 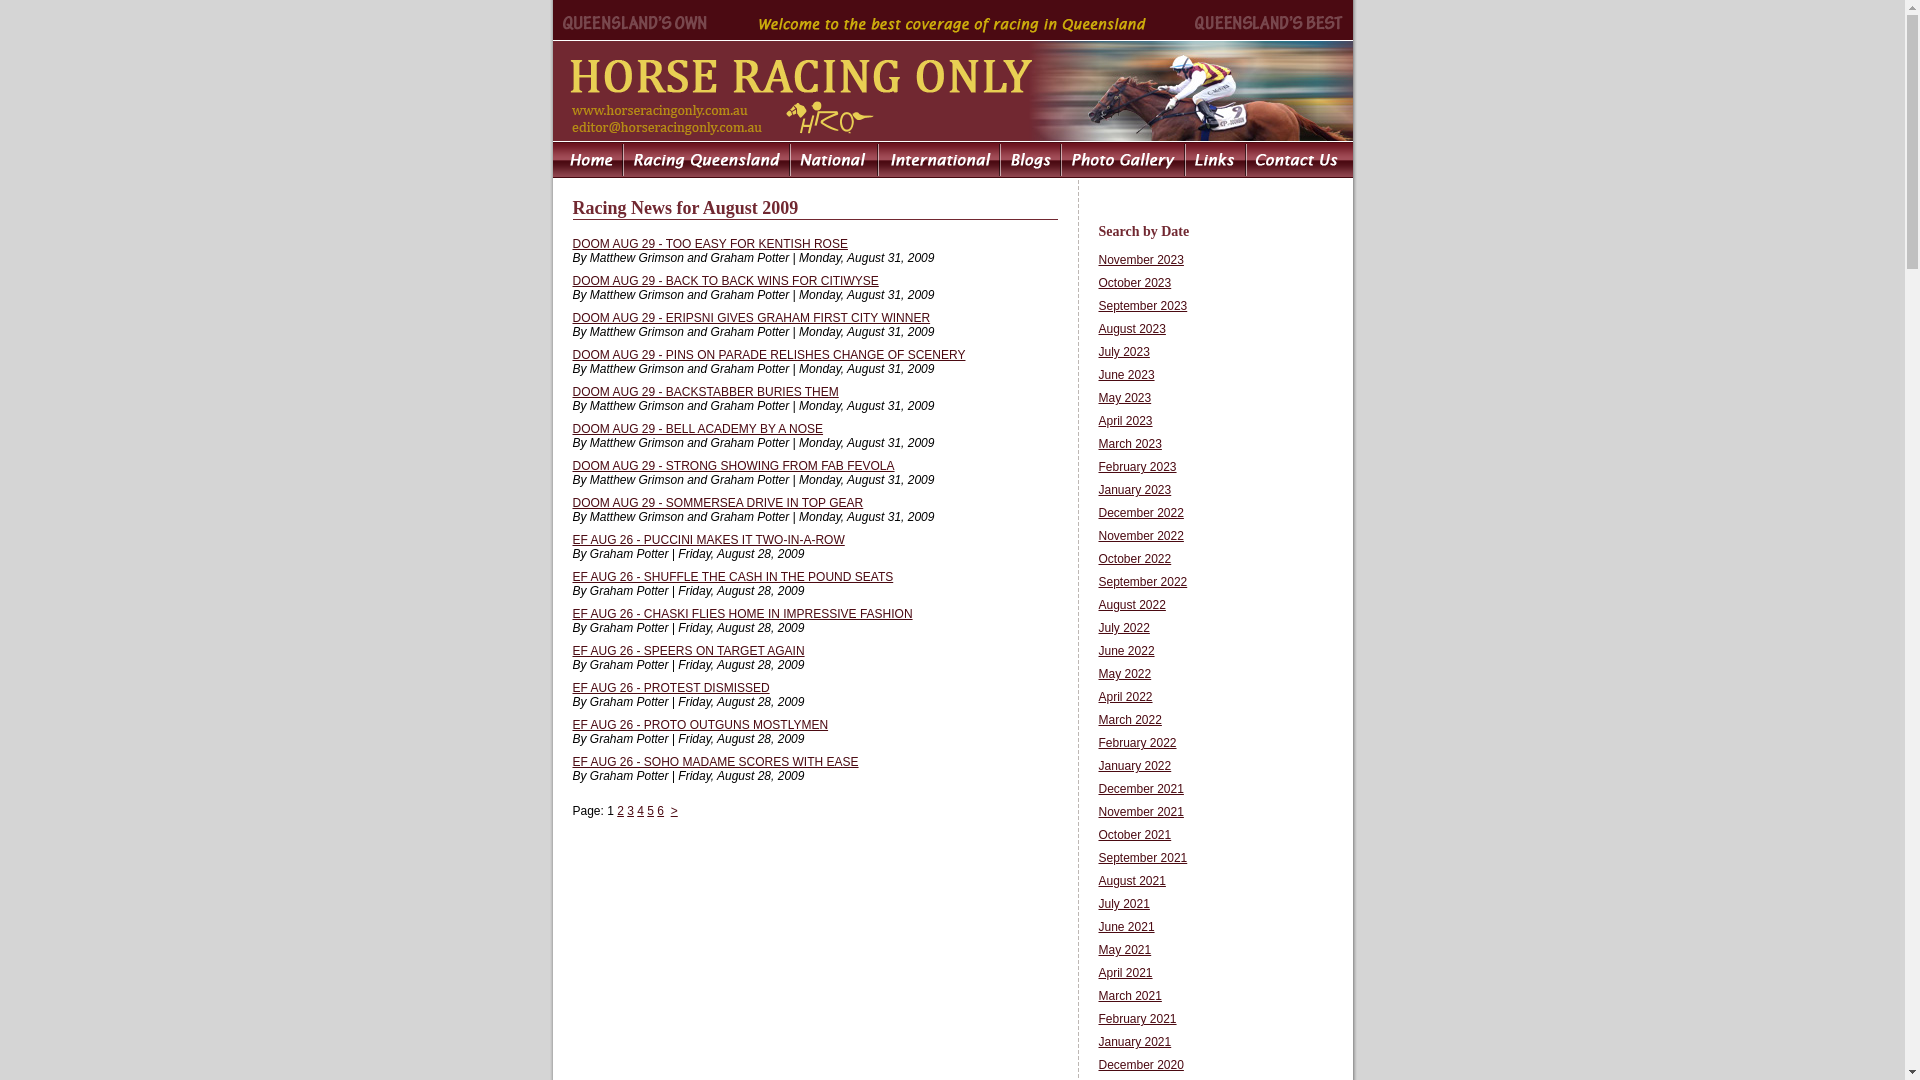 What do you see at coordinates (1134, 490) in the screenshot?
I see `January 2023` at bounding box center [1134, 490].